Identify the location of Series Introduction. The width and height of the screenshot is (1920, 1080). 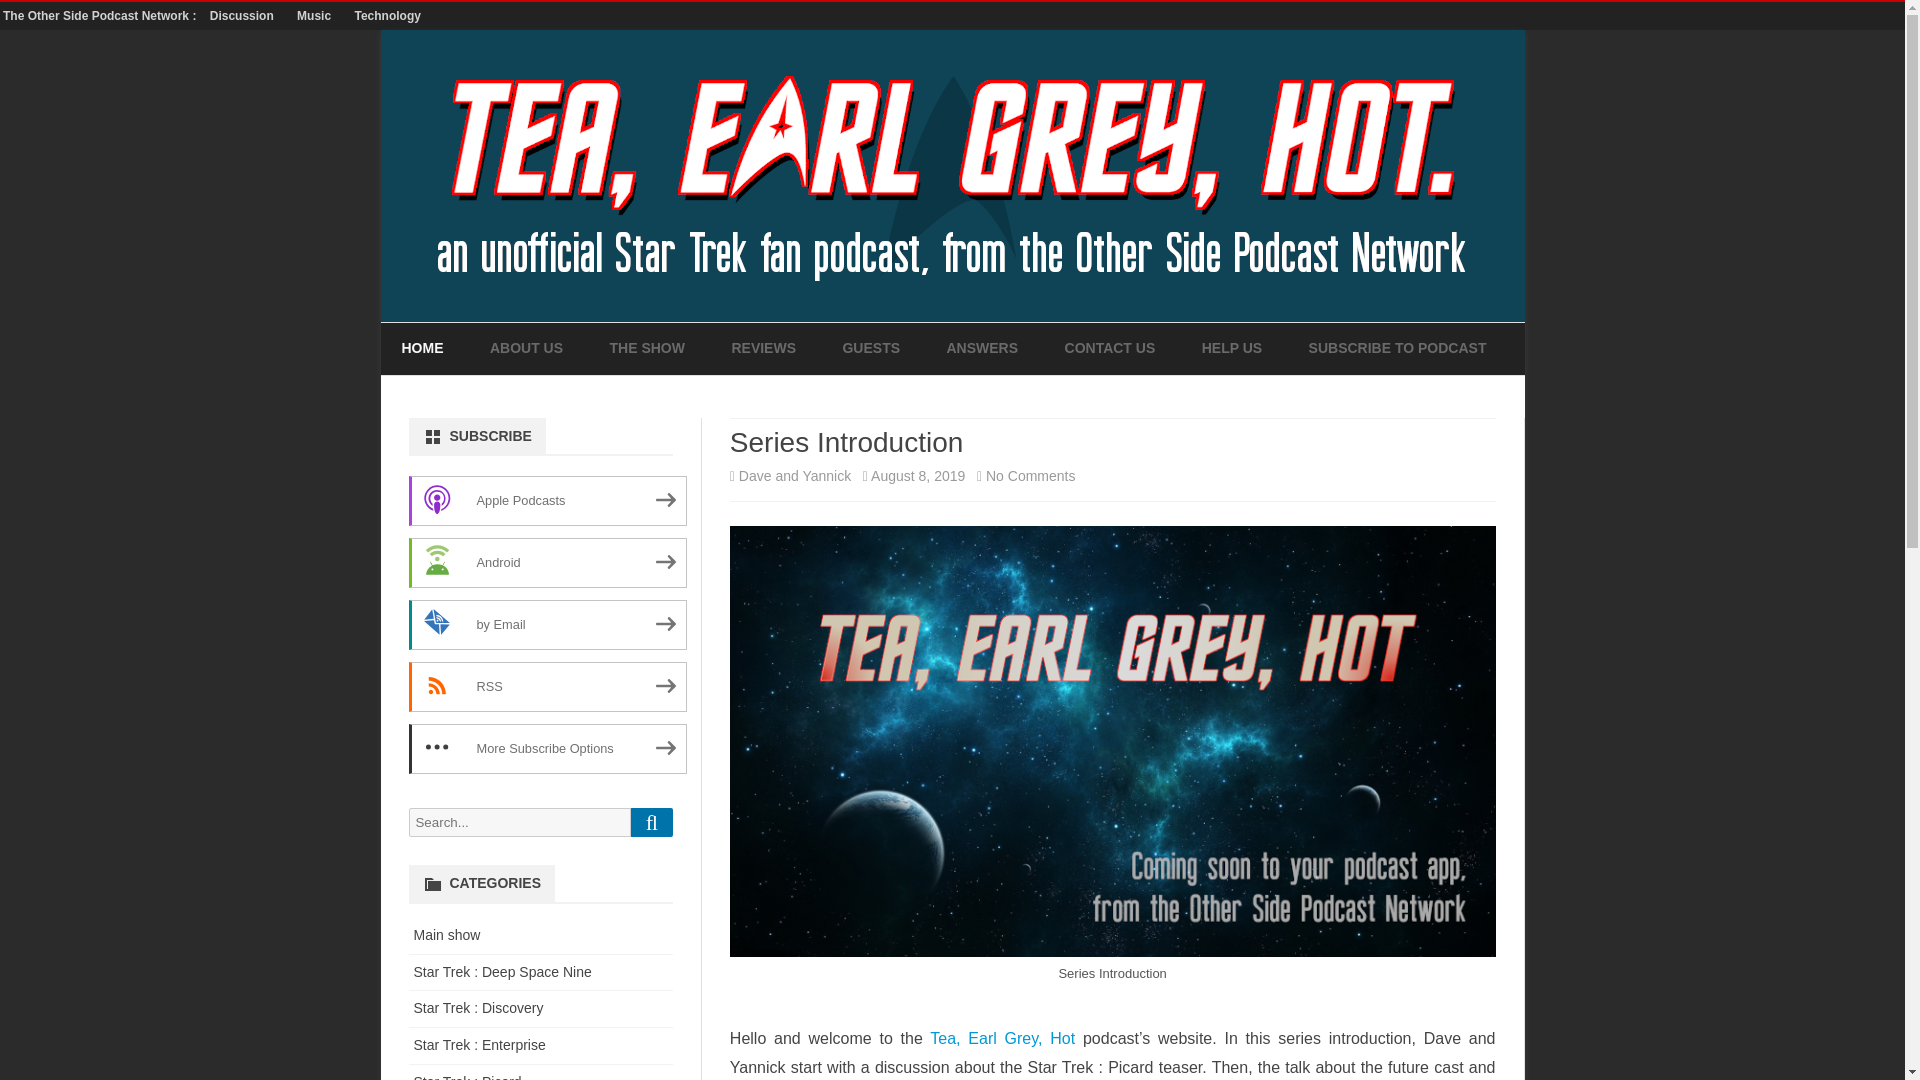
(846, 442).